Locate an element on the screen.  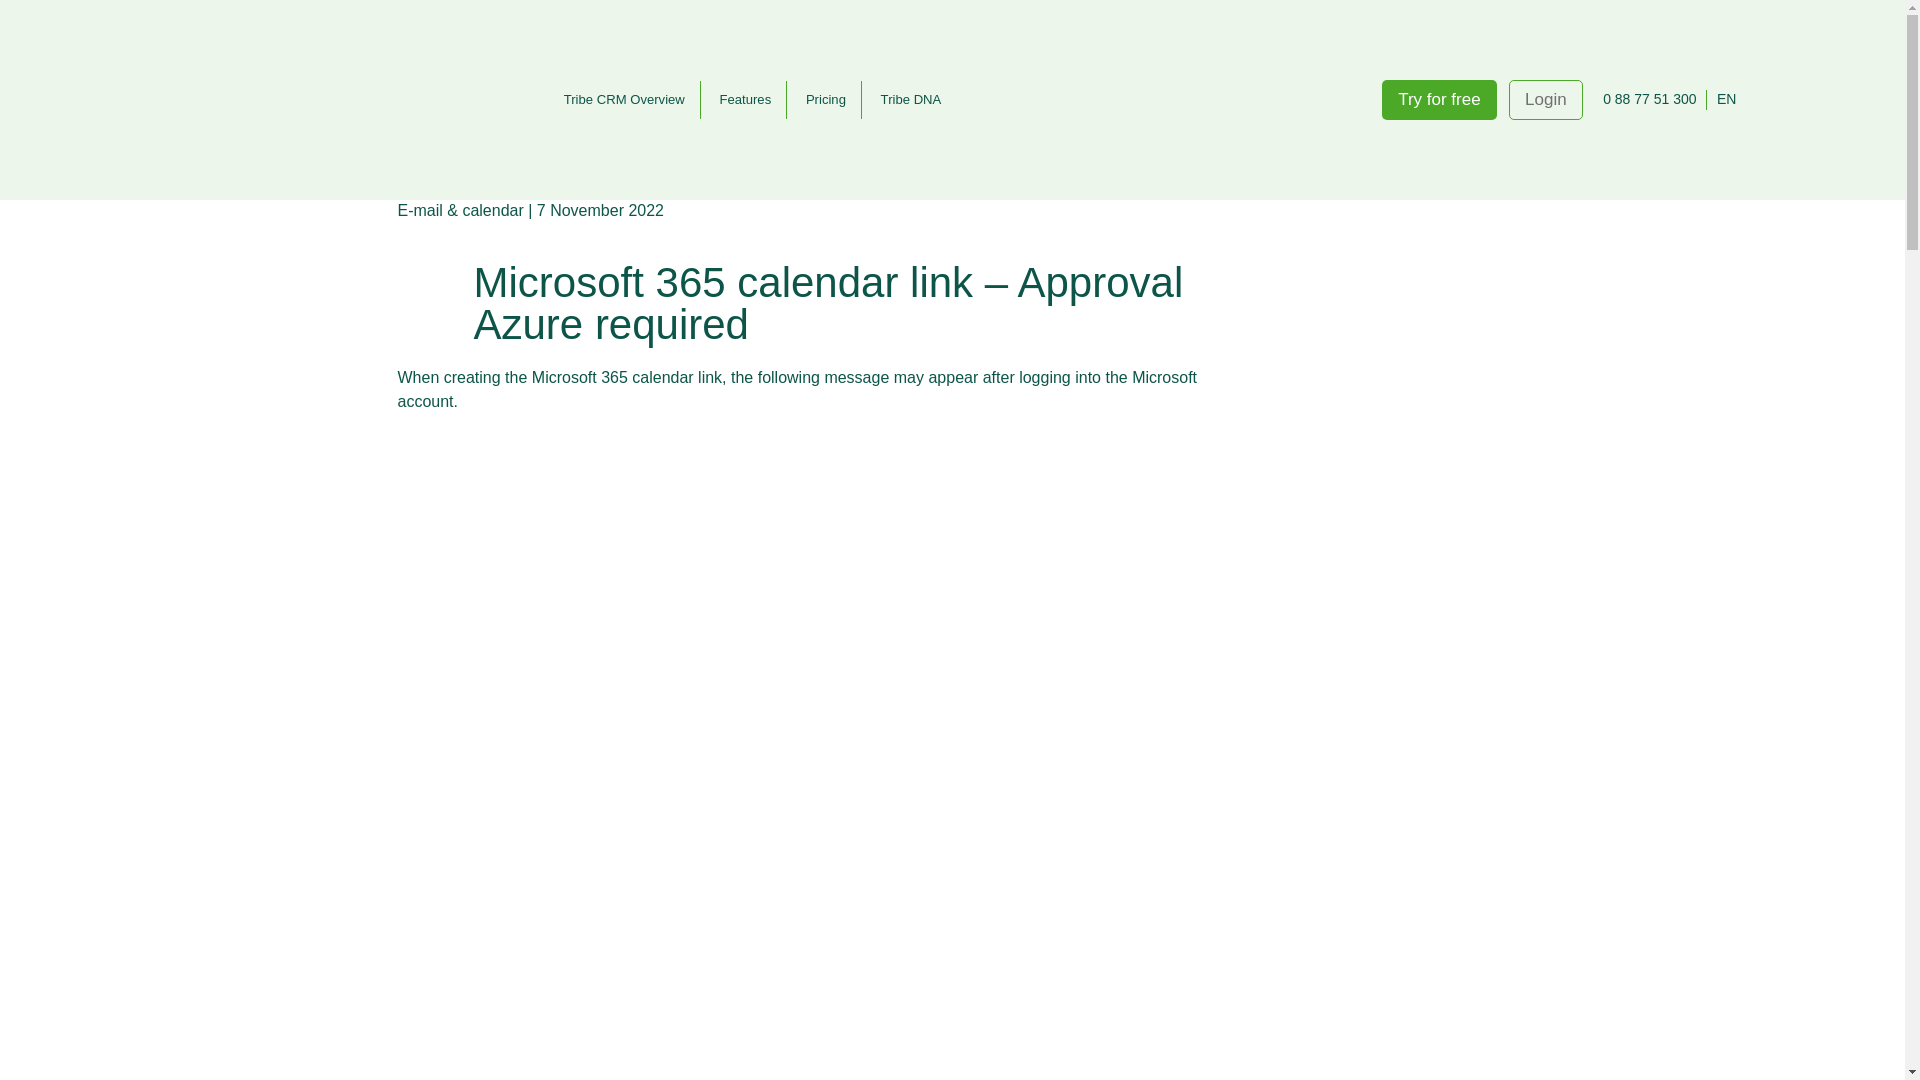
Features is located at coordinates (744, 100).